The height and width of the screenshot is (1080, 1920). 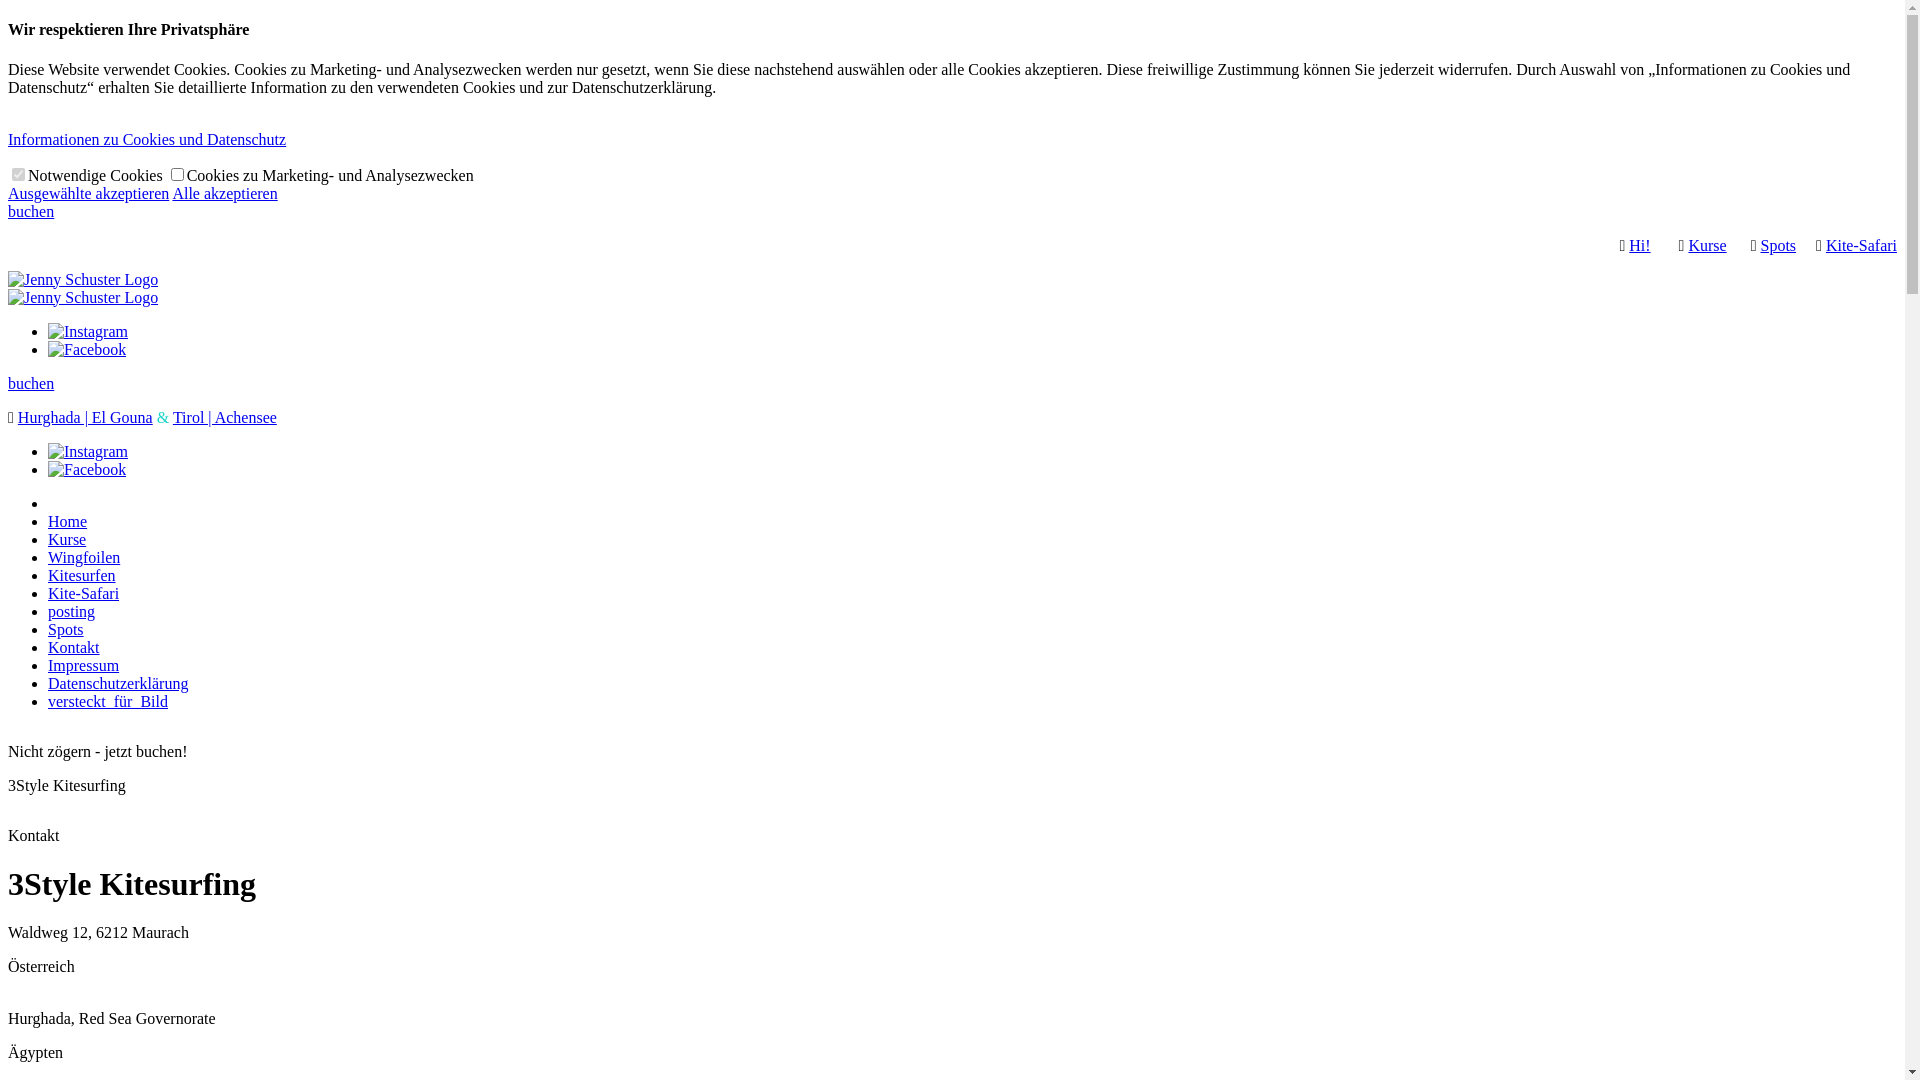 I want to click on Alle akzeptieren, so click(x=224, y=194).